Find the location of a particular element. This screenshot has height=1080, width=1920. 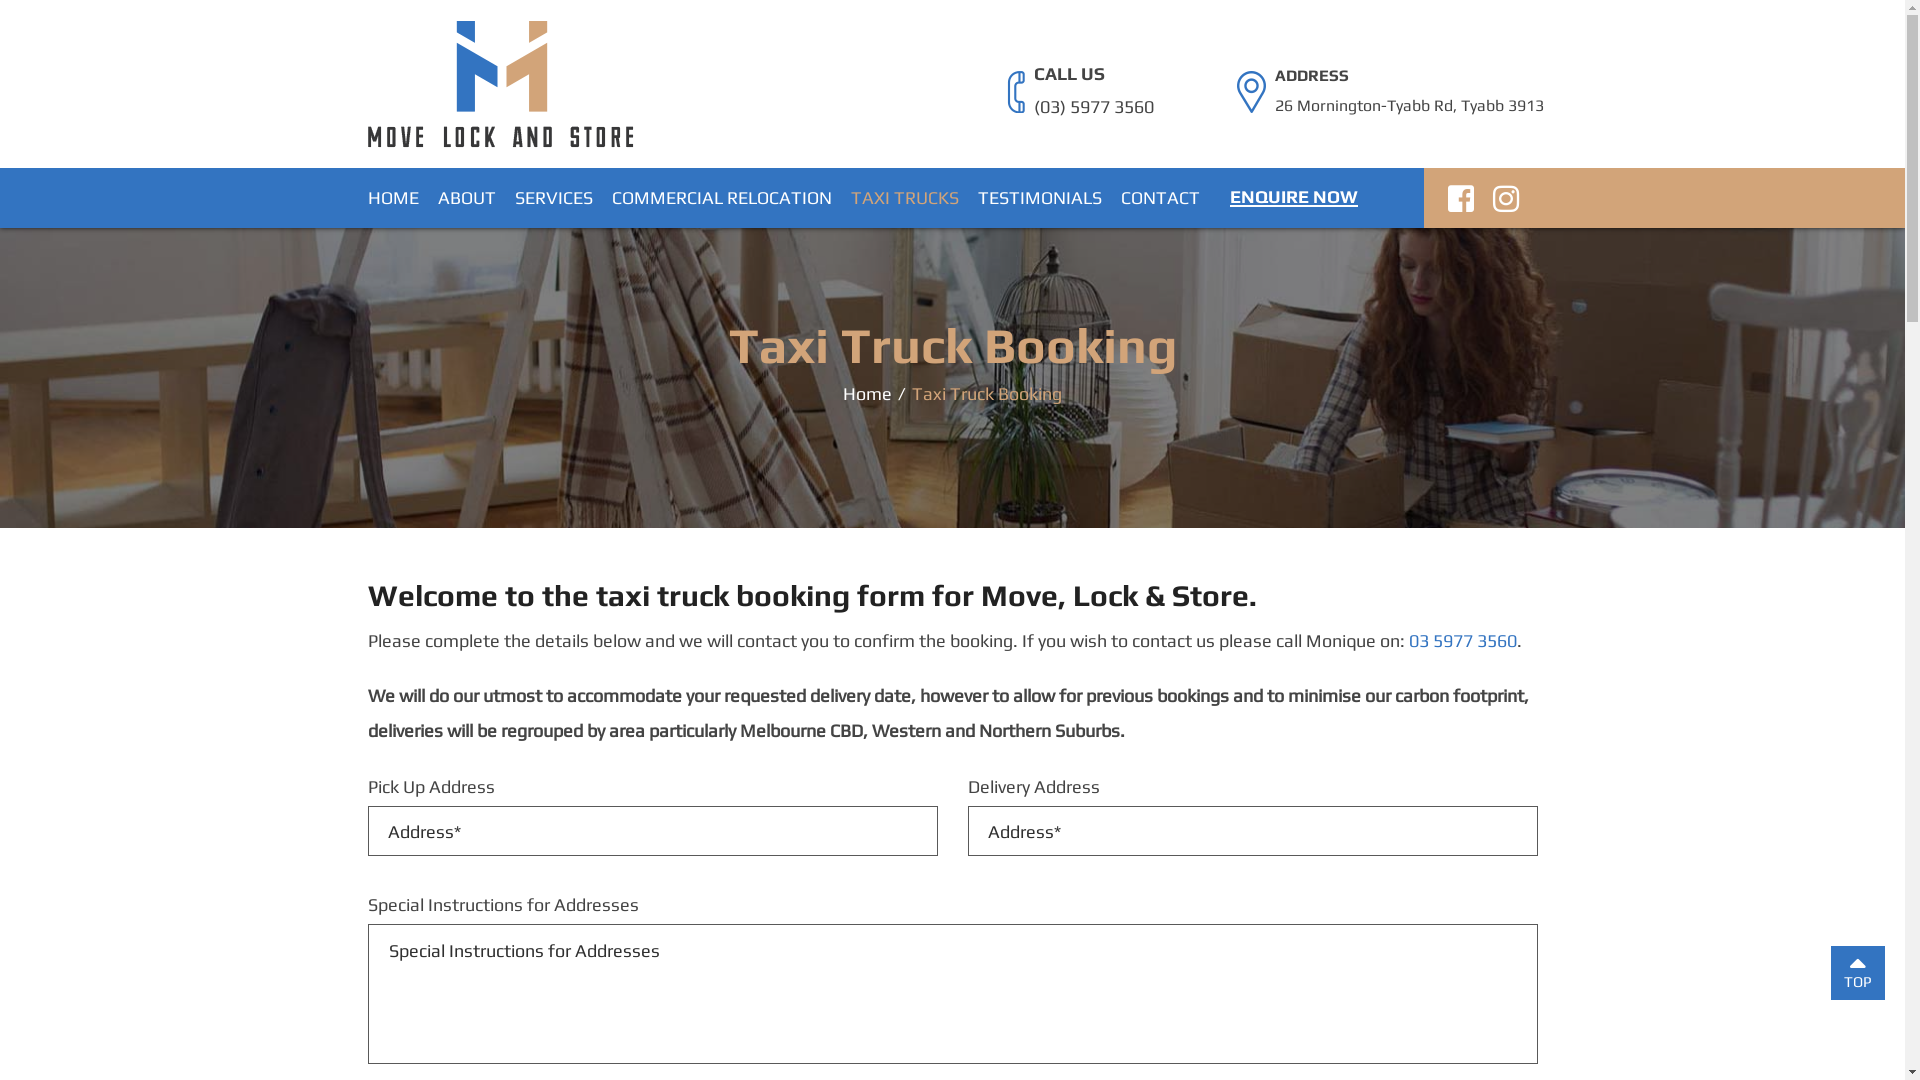

Instagram is located at coordinates (1505, 204).